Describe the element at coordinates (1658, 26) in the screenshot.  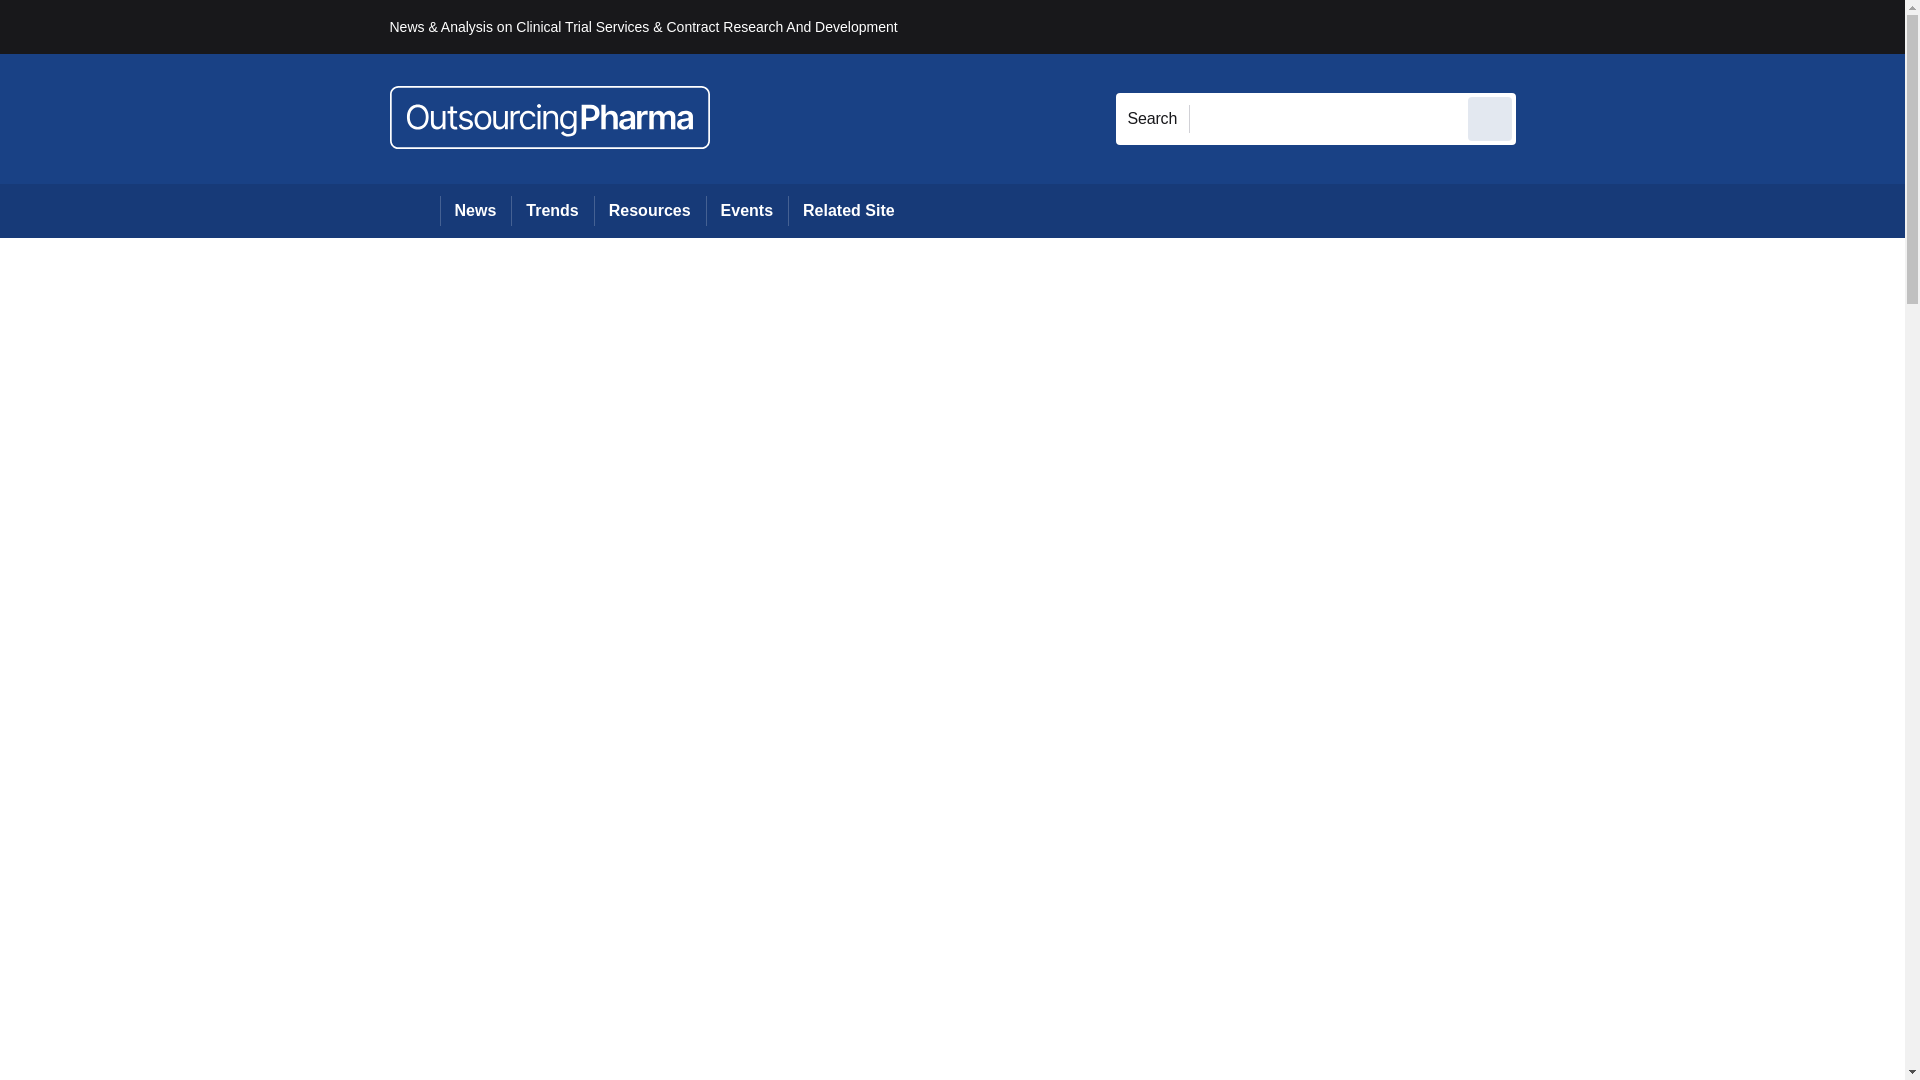
I see `My account` at that location.